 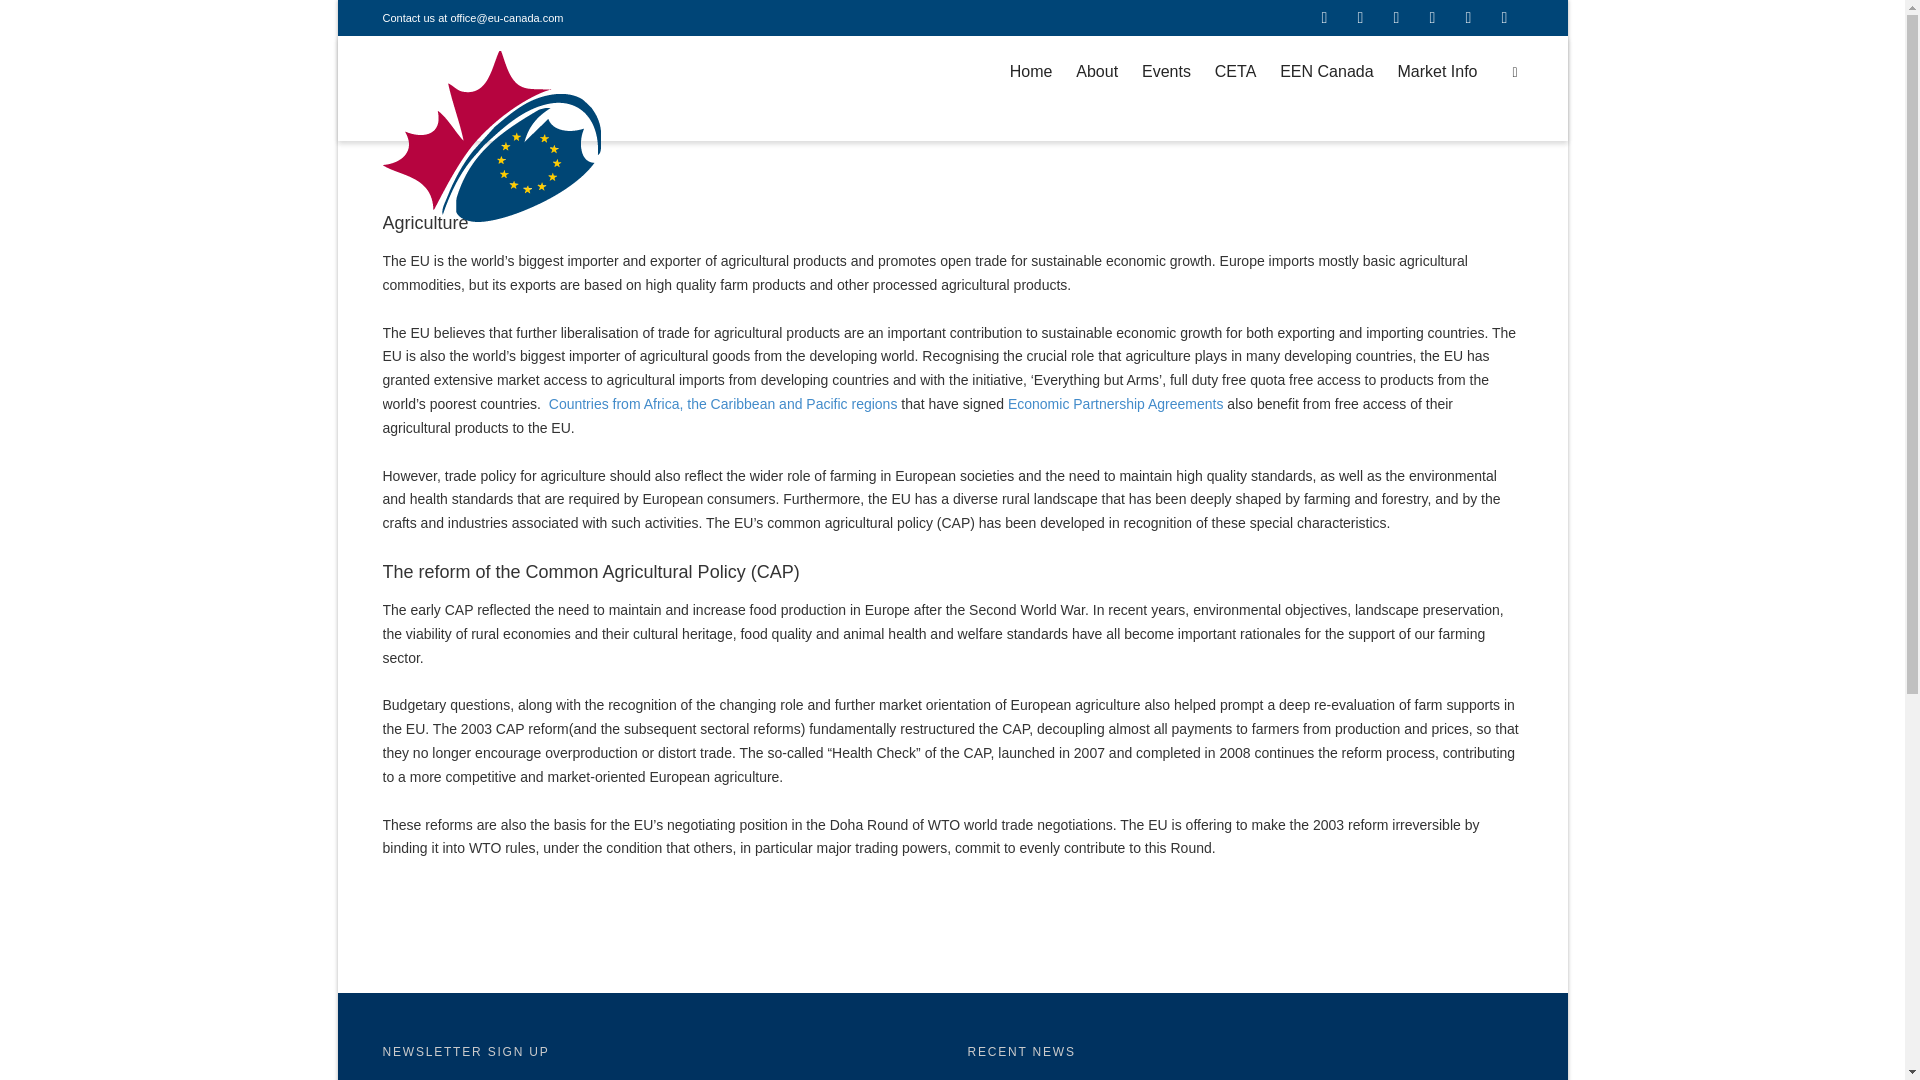 What do you see at coordinates (1326, 73) in the screenshot?
I see `EEN Canada` at bounding box center [1326, 73].